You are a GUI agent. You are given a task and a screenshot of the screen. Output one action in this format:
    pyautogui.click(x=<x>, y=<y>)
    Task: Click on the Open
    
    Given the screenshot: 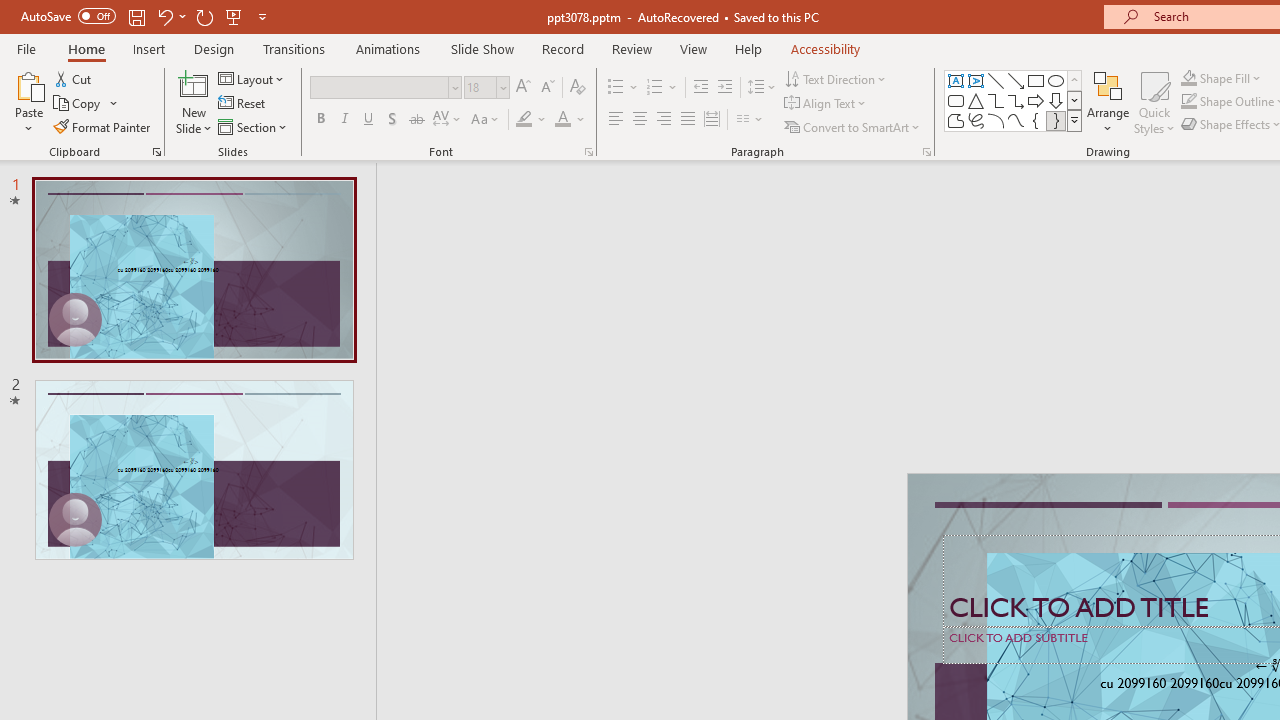 What is the action you would take?
    pyautogui.click(x=502, y=87)
    